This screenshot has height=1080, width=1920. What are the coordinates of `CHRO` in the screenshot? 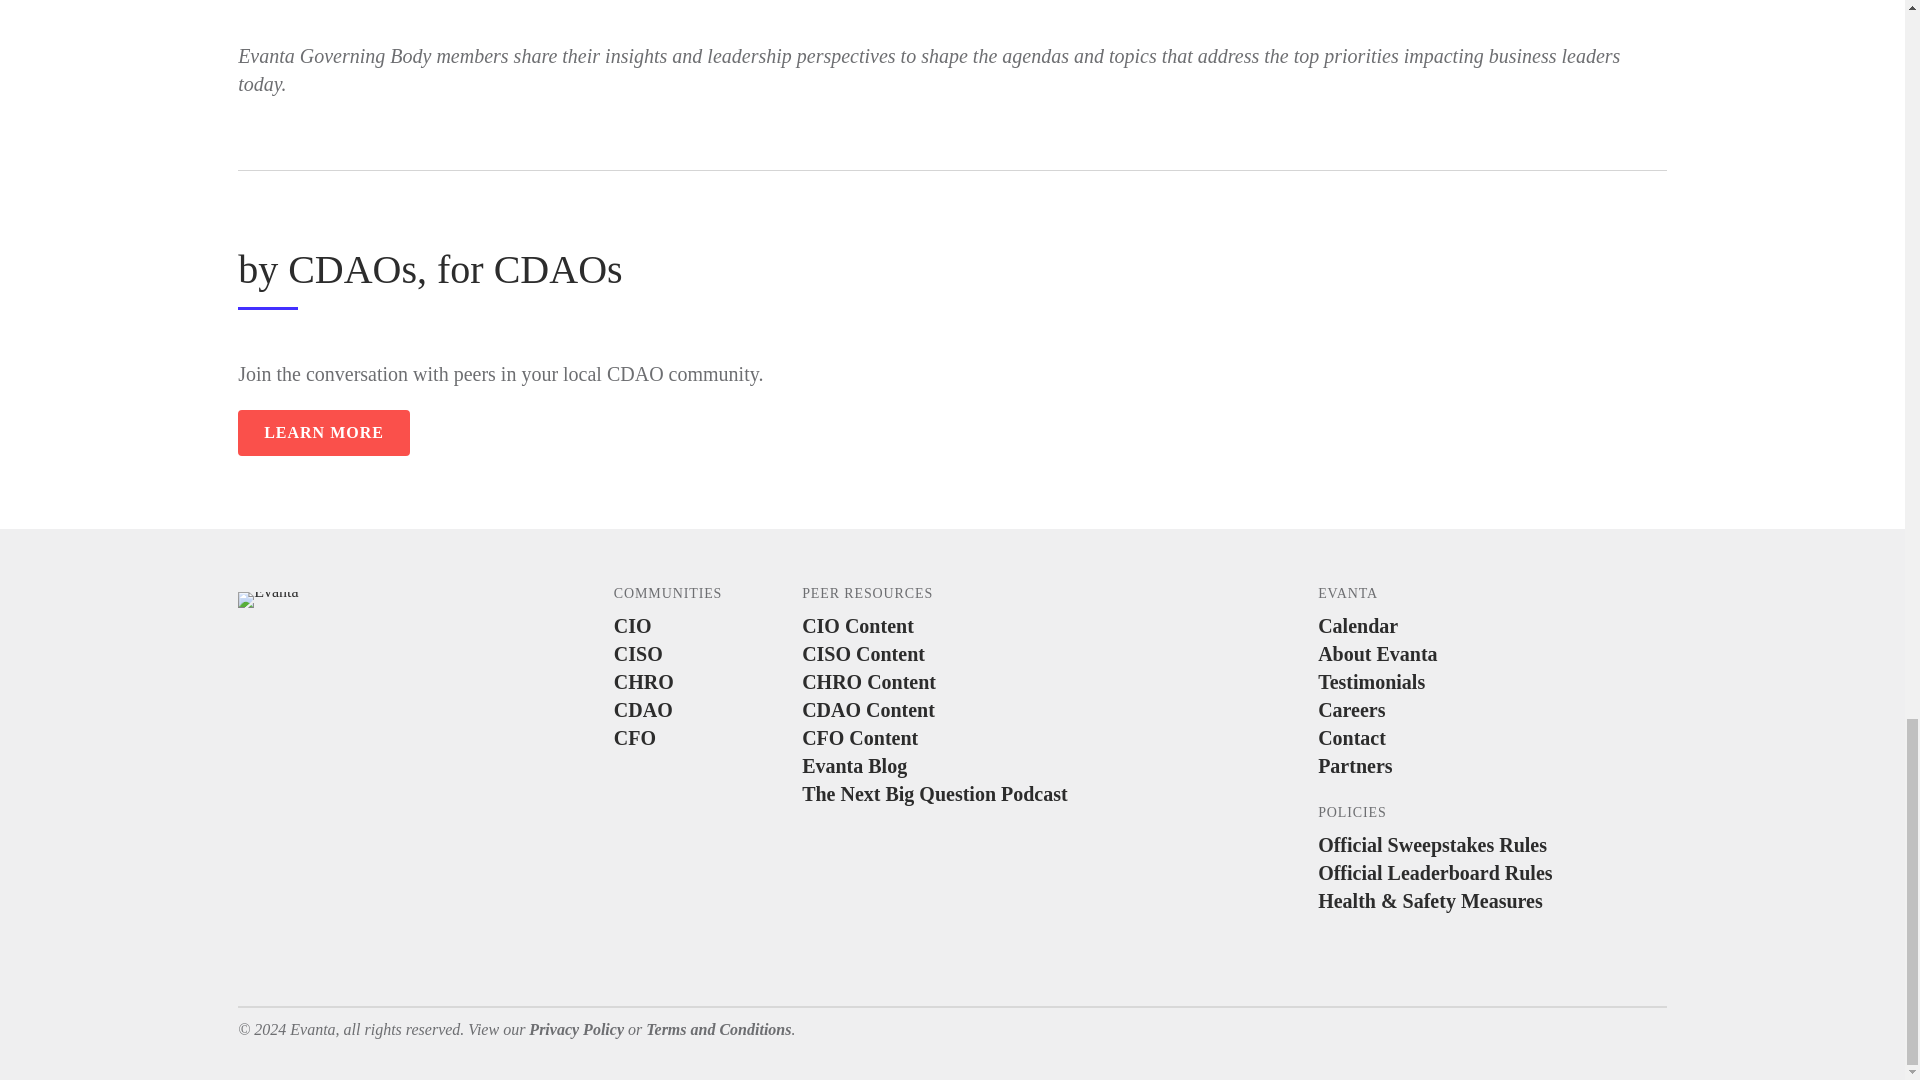 It's located at (706, 682).